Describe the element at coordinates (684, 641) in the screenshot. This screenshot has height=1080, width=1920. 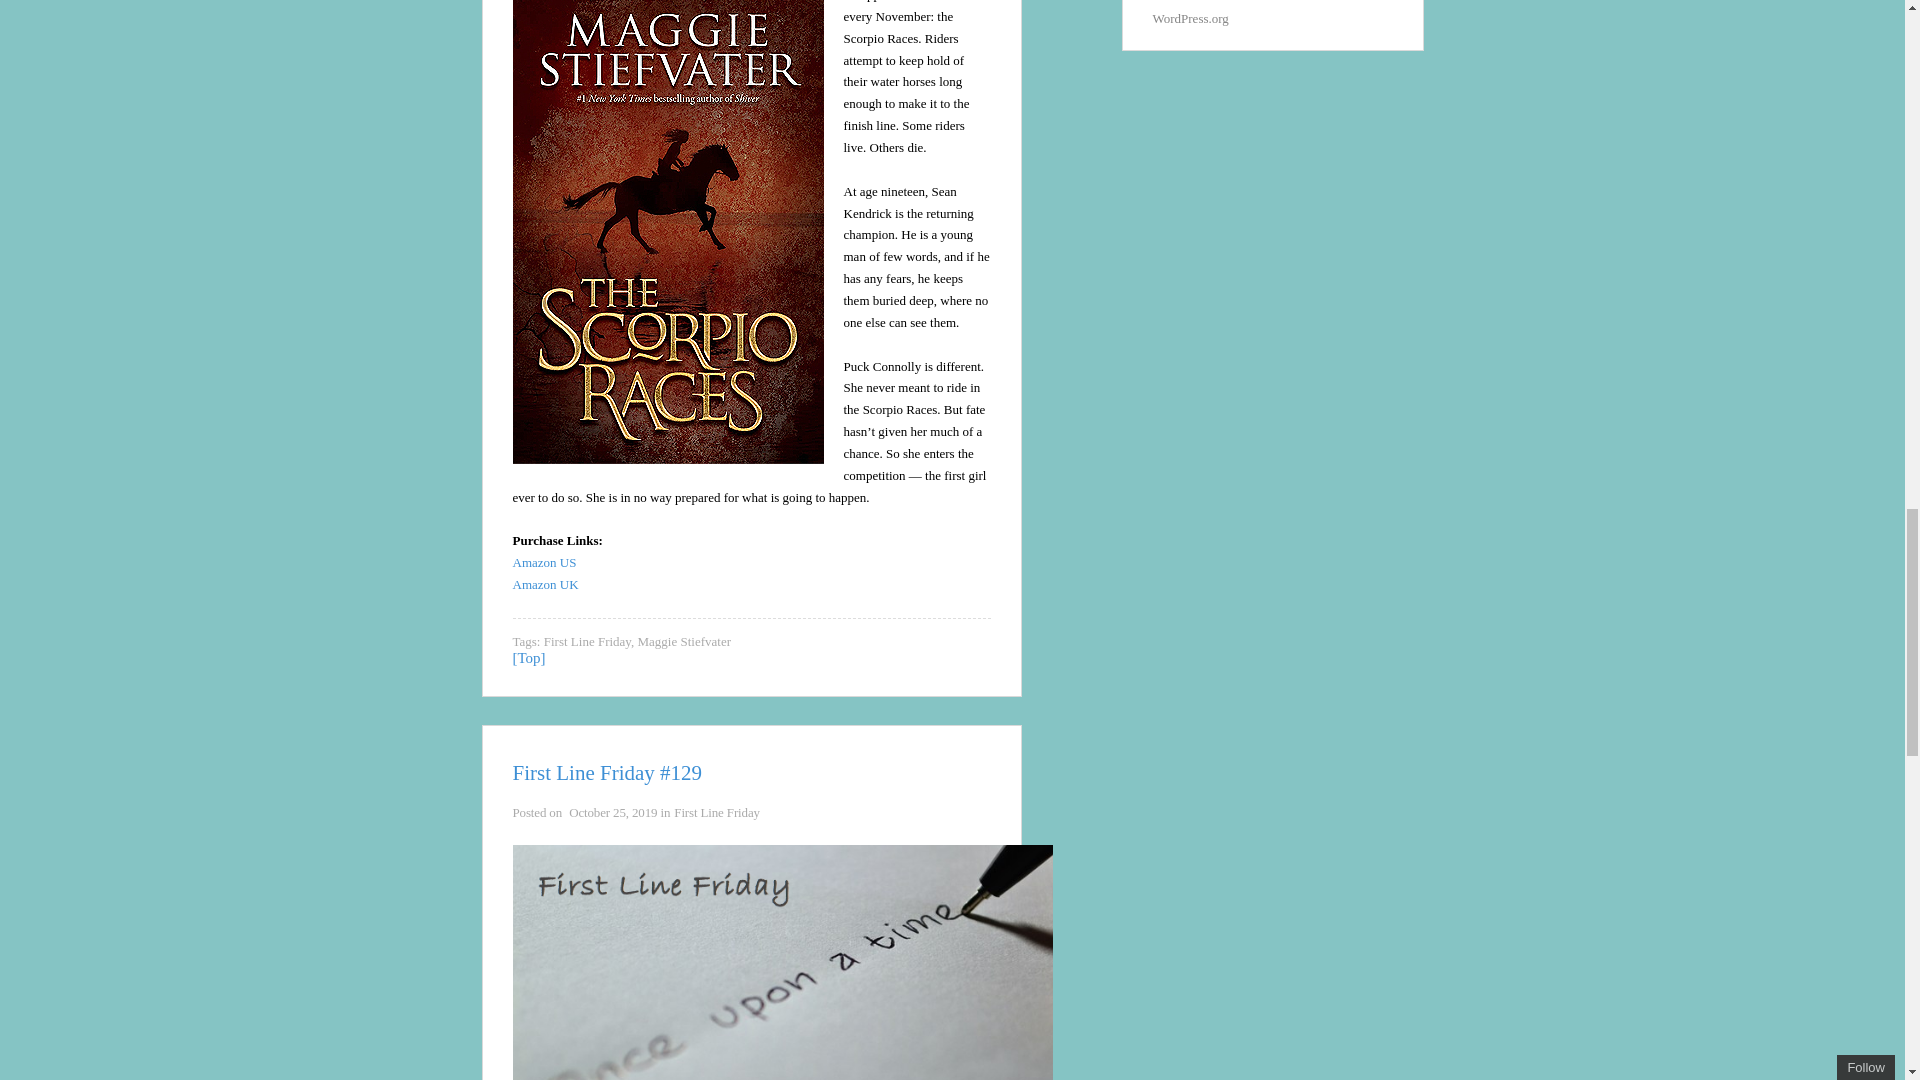
I see `Maggie Stiefvater` at that location.